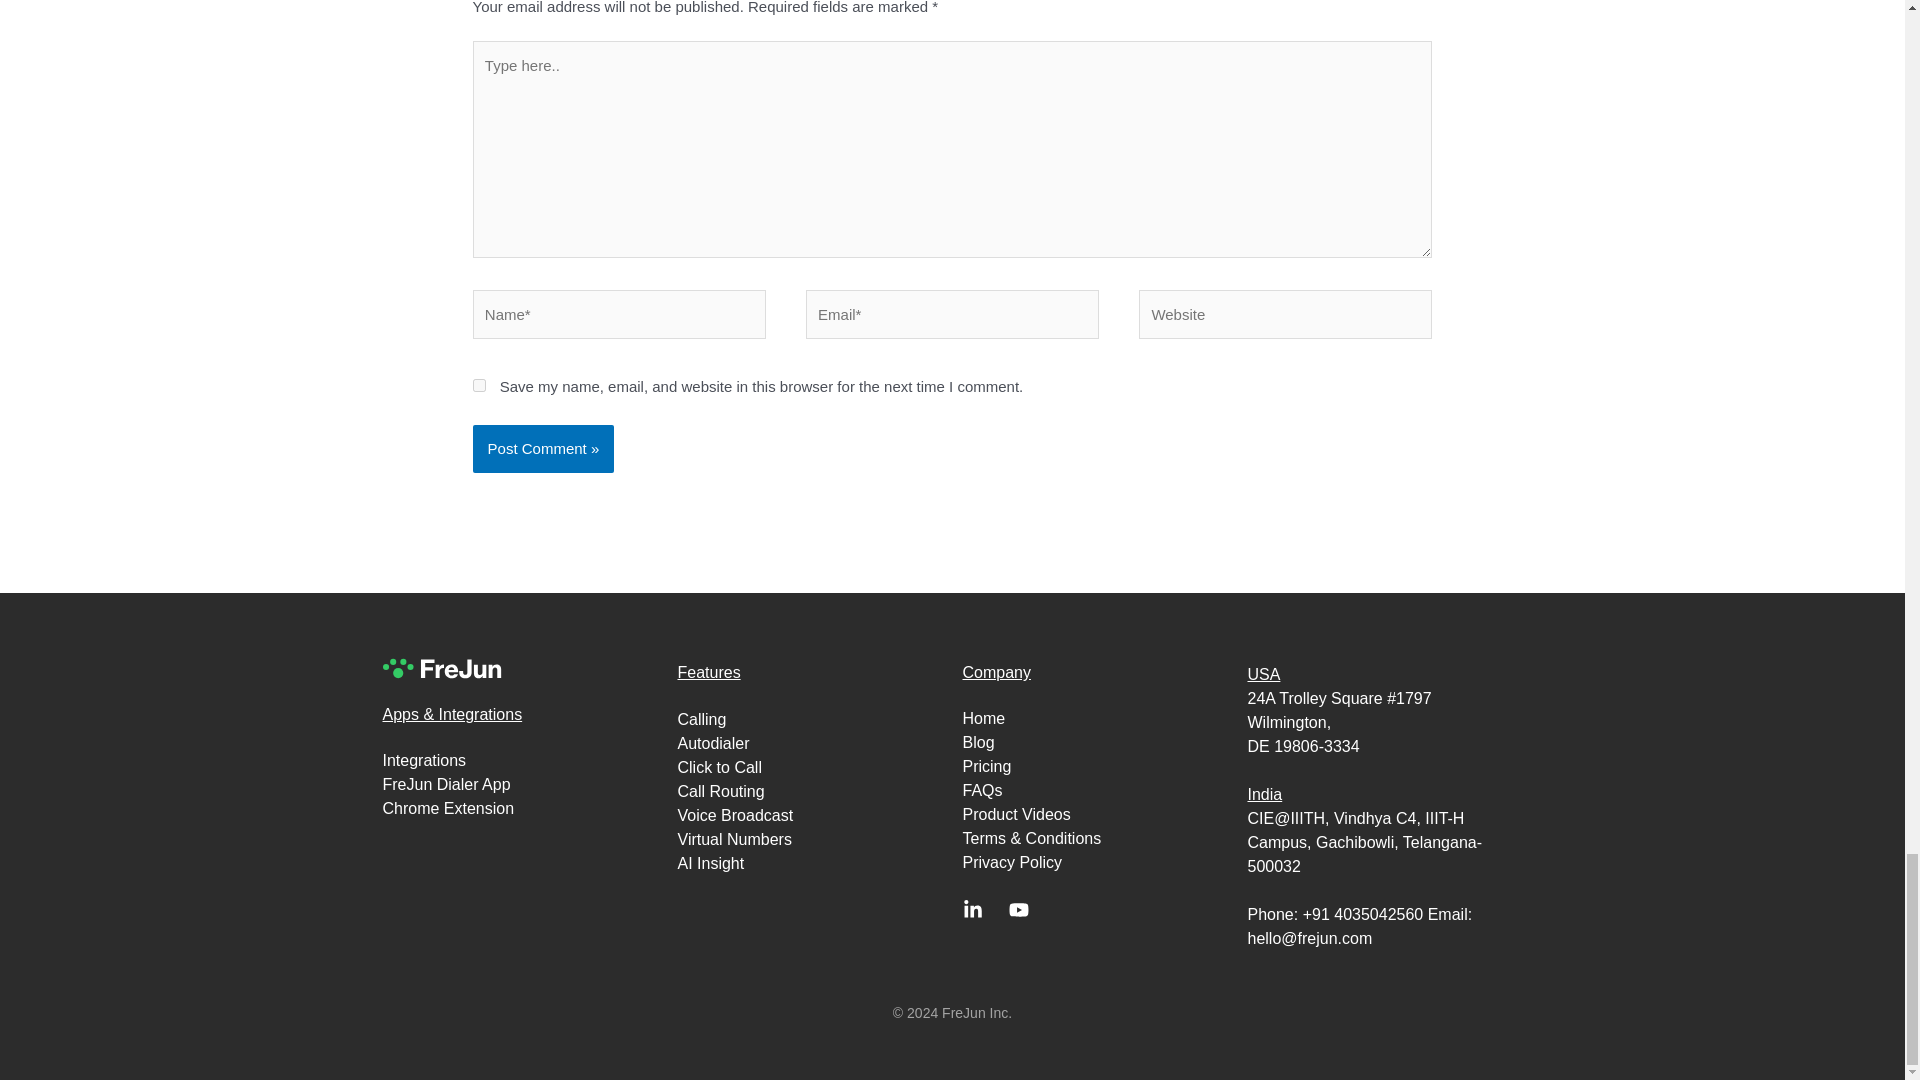 Image resolution: width=1920 pixels, height=1080 pixels. I want to click on yes, so click(478, 386).